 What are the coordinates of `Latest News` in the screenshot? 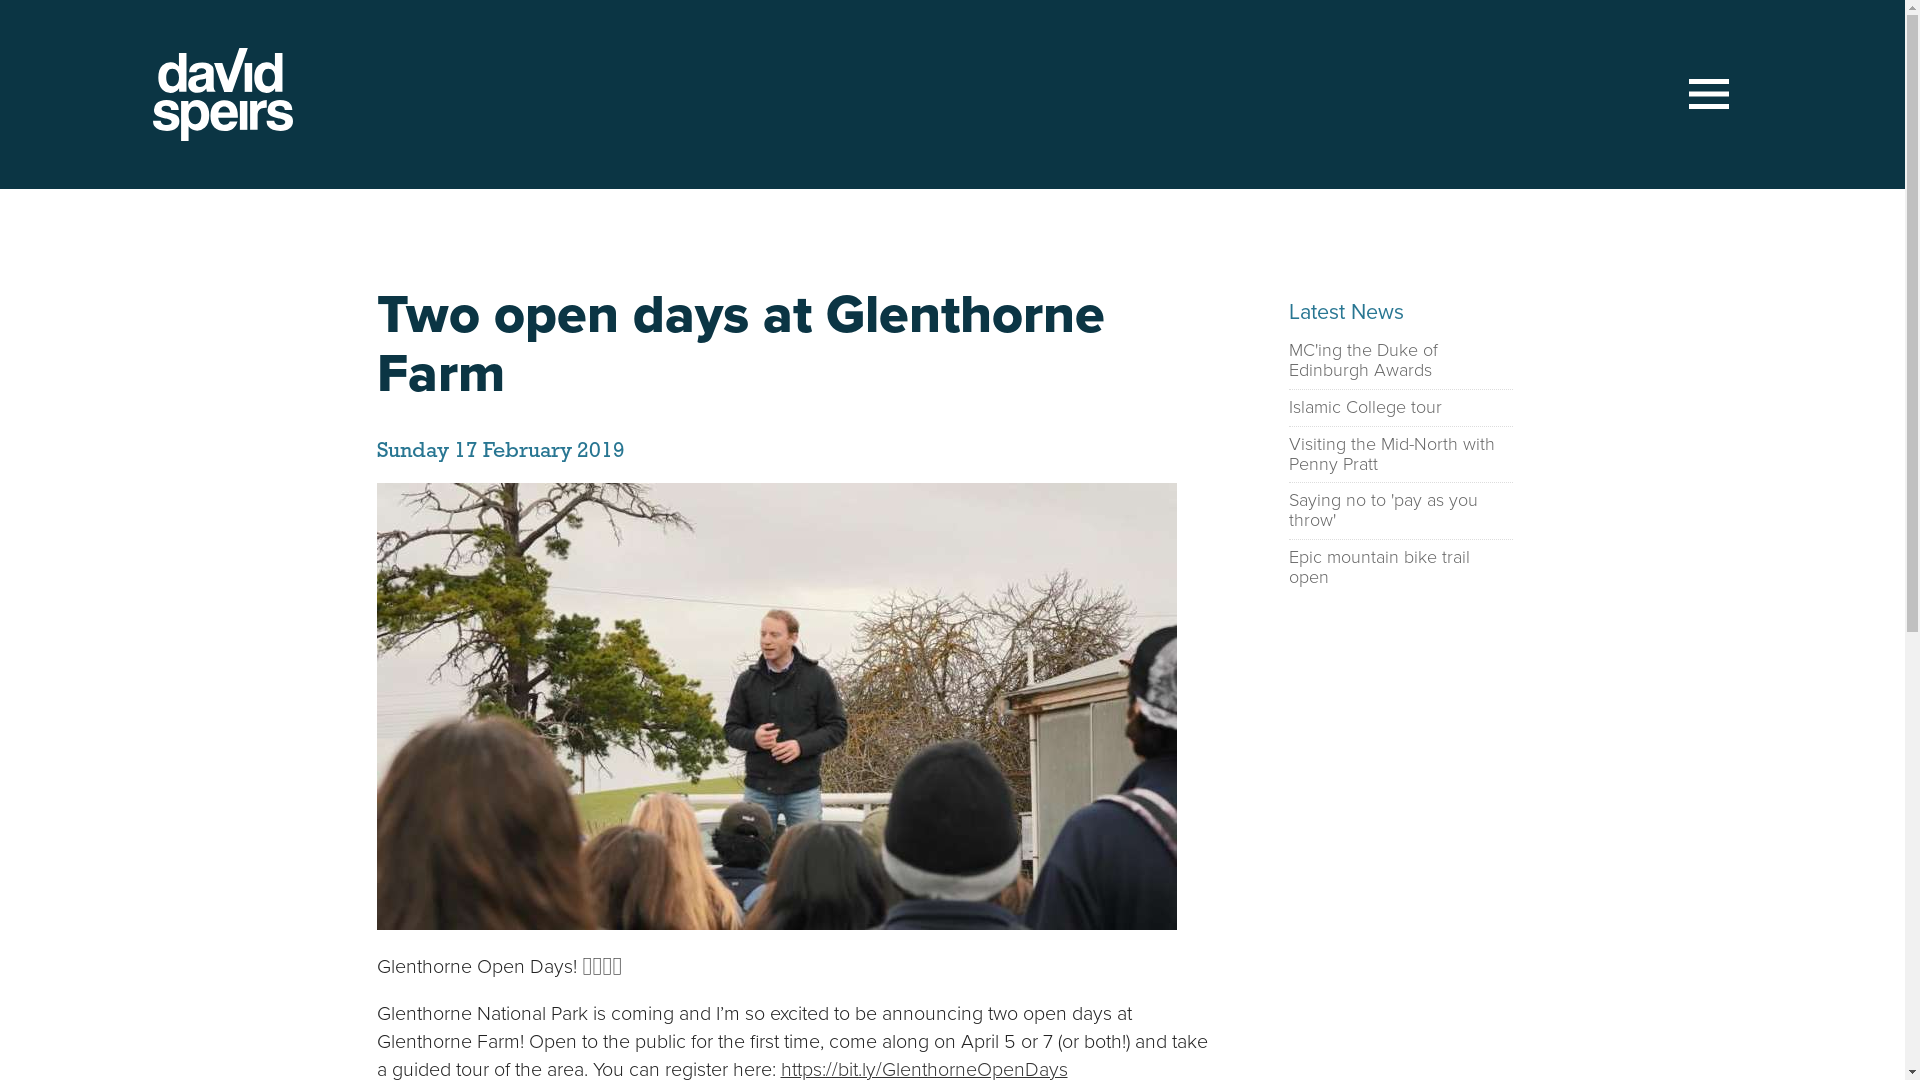 It's located at (1346, 312).